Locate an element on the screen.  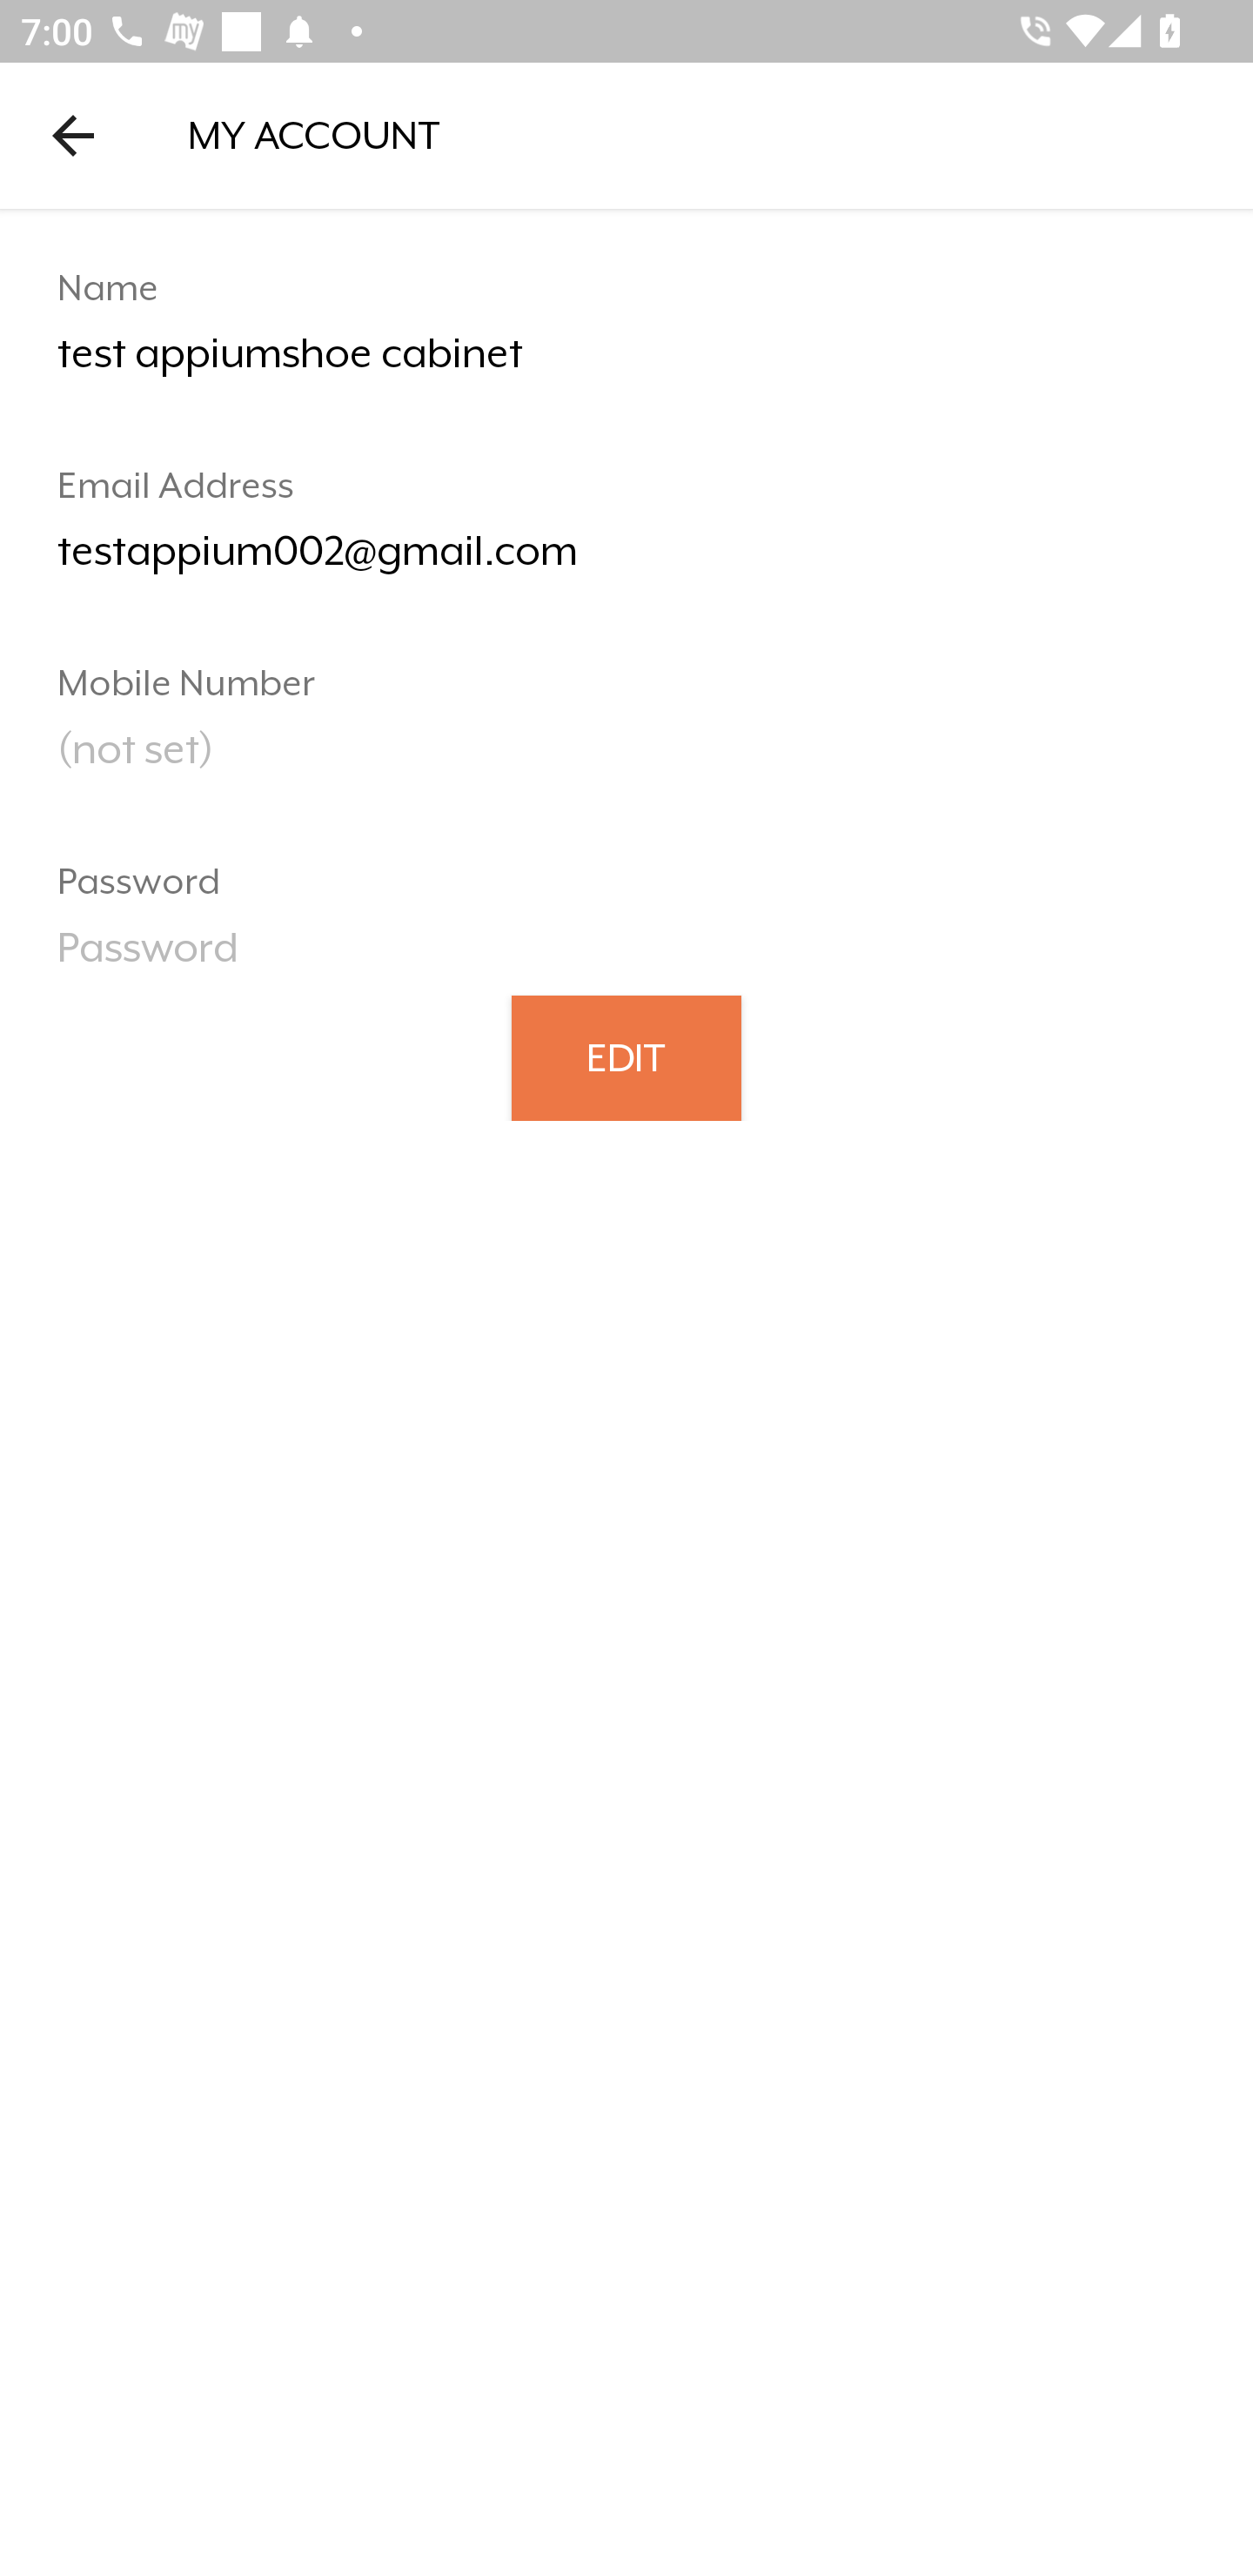
testappium002@gmail.com is located at coordinates (626, 562).